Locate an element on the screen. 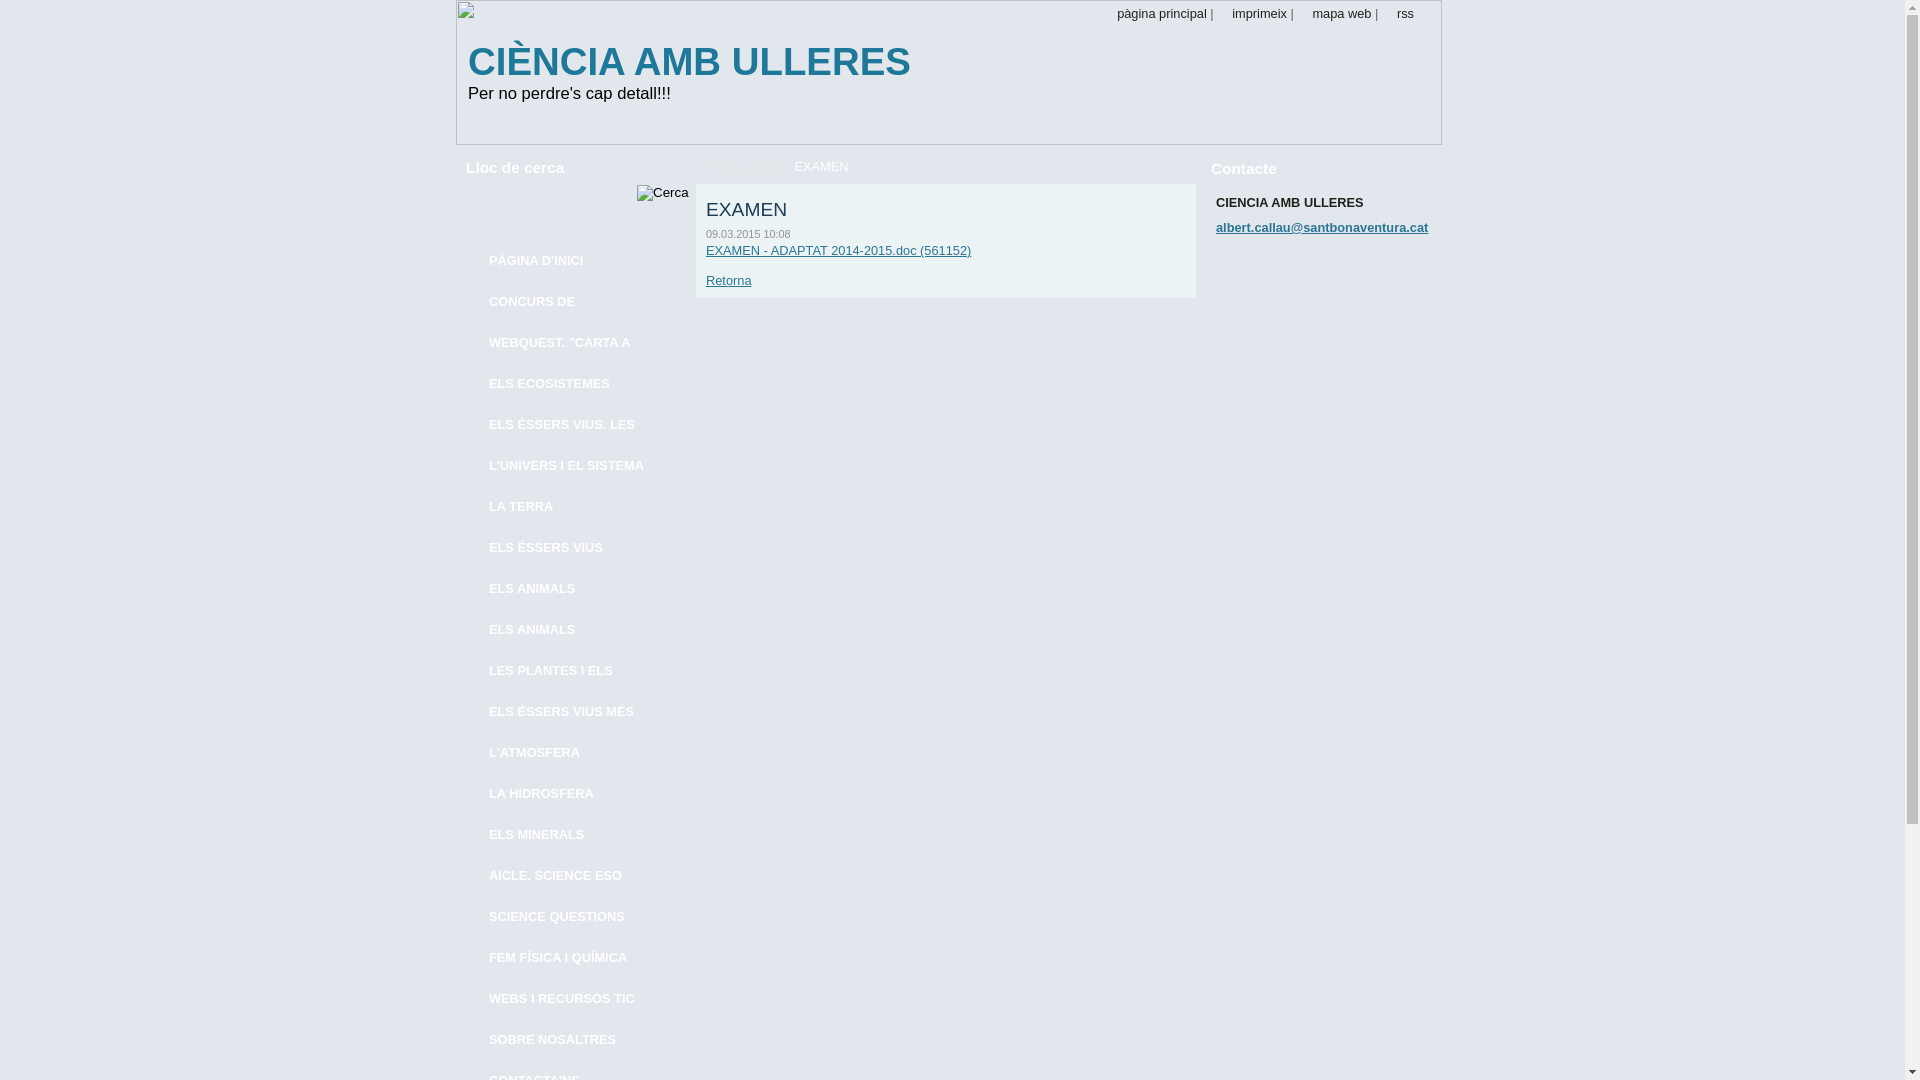 The image size is (1920, 1080). SCIENCE QUESTIONS is located at coordinates (562, 918).